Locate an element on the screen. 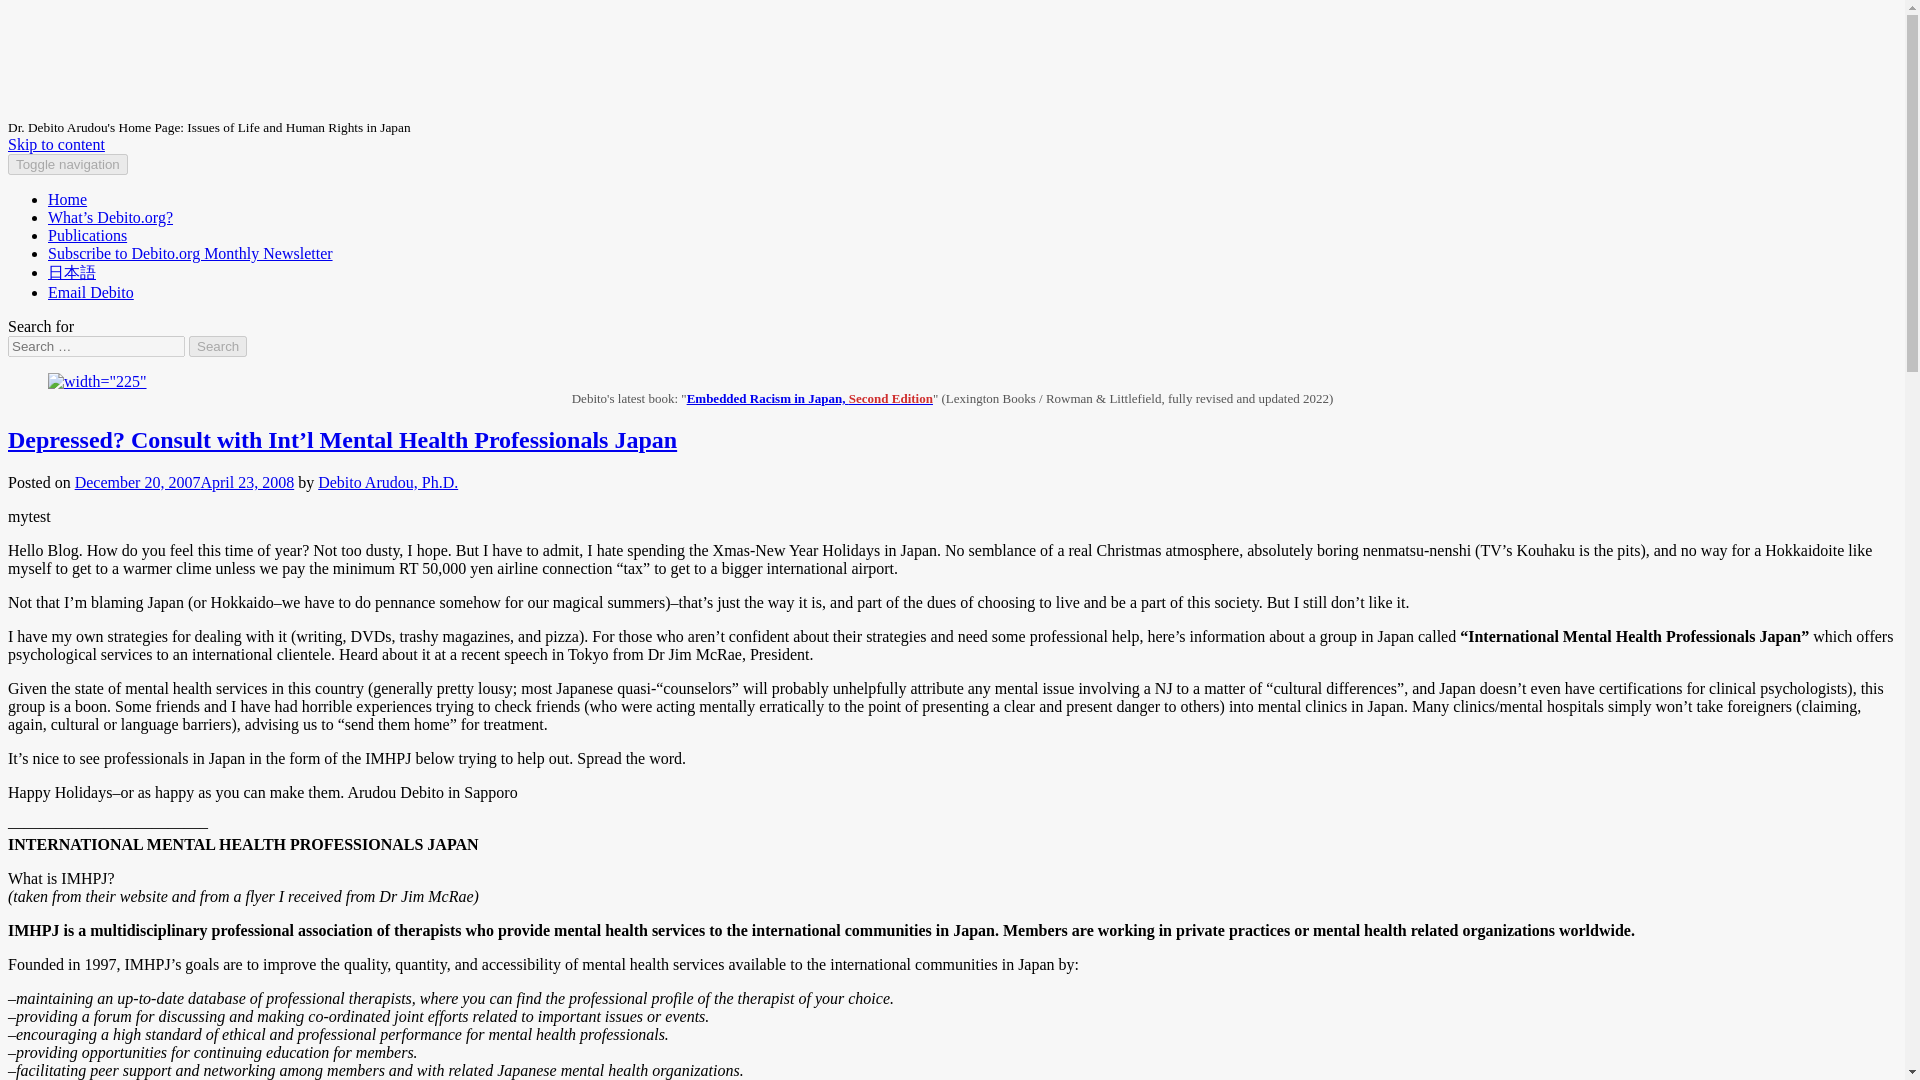 This screenshot has width=1920, height=1080. Home is located at coordinates (67, 200).